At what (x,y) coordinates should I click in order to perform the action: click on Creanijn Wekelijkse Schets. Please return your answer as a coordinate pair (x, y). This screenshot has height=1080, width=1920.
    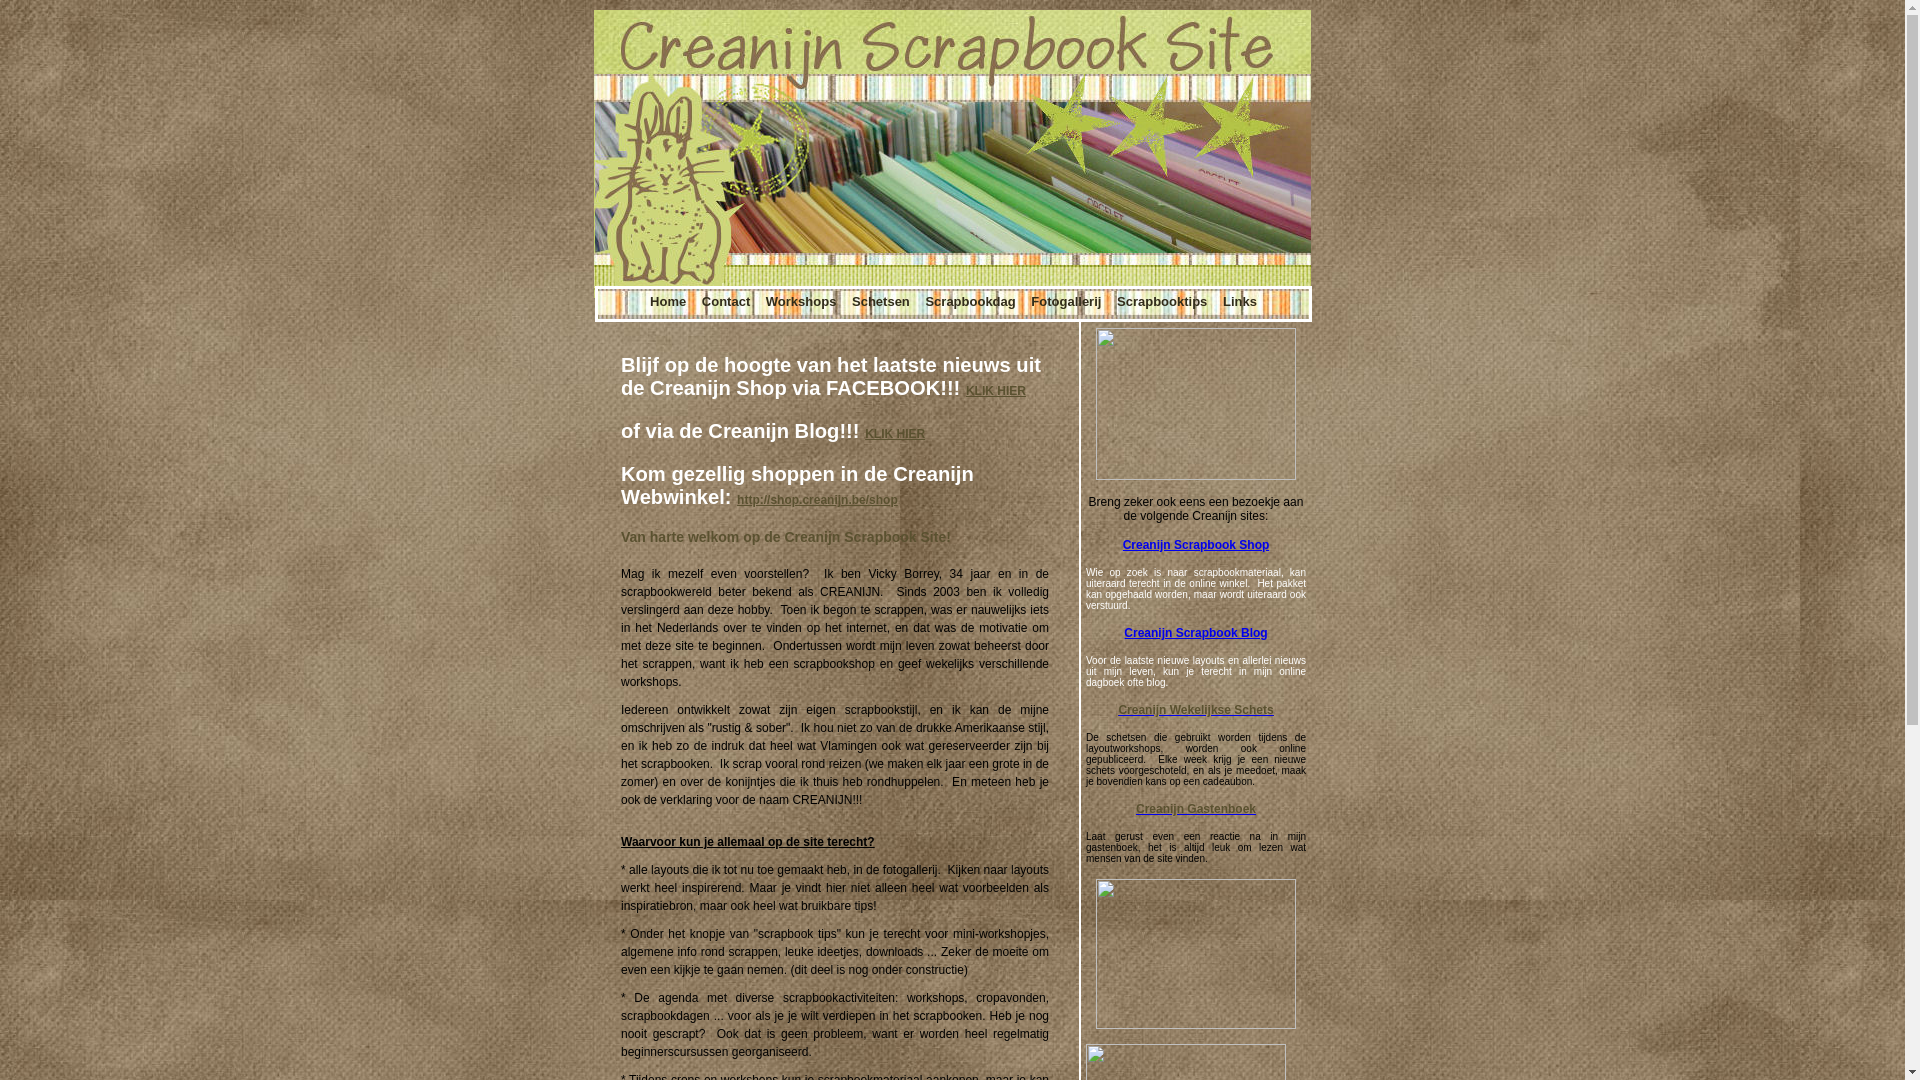
    Looking at the image, I should click on (1196, 710).